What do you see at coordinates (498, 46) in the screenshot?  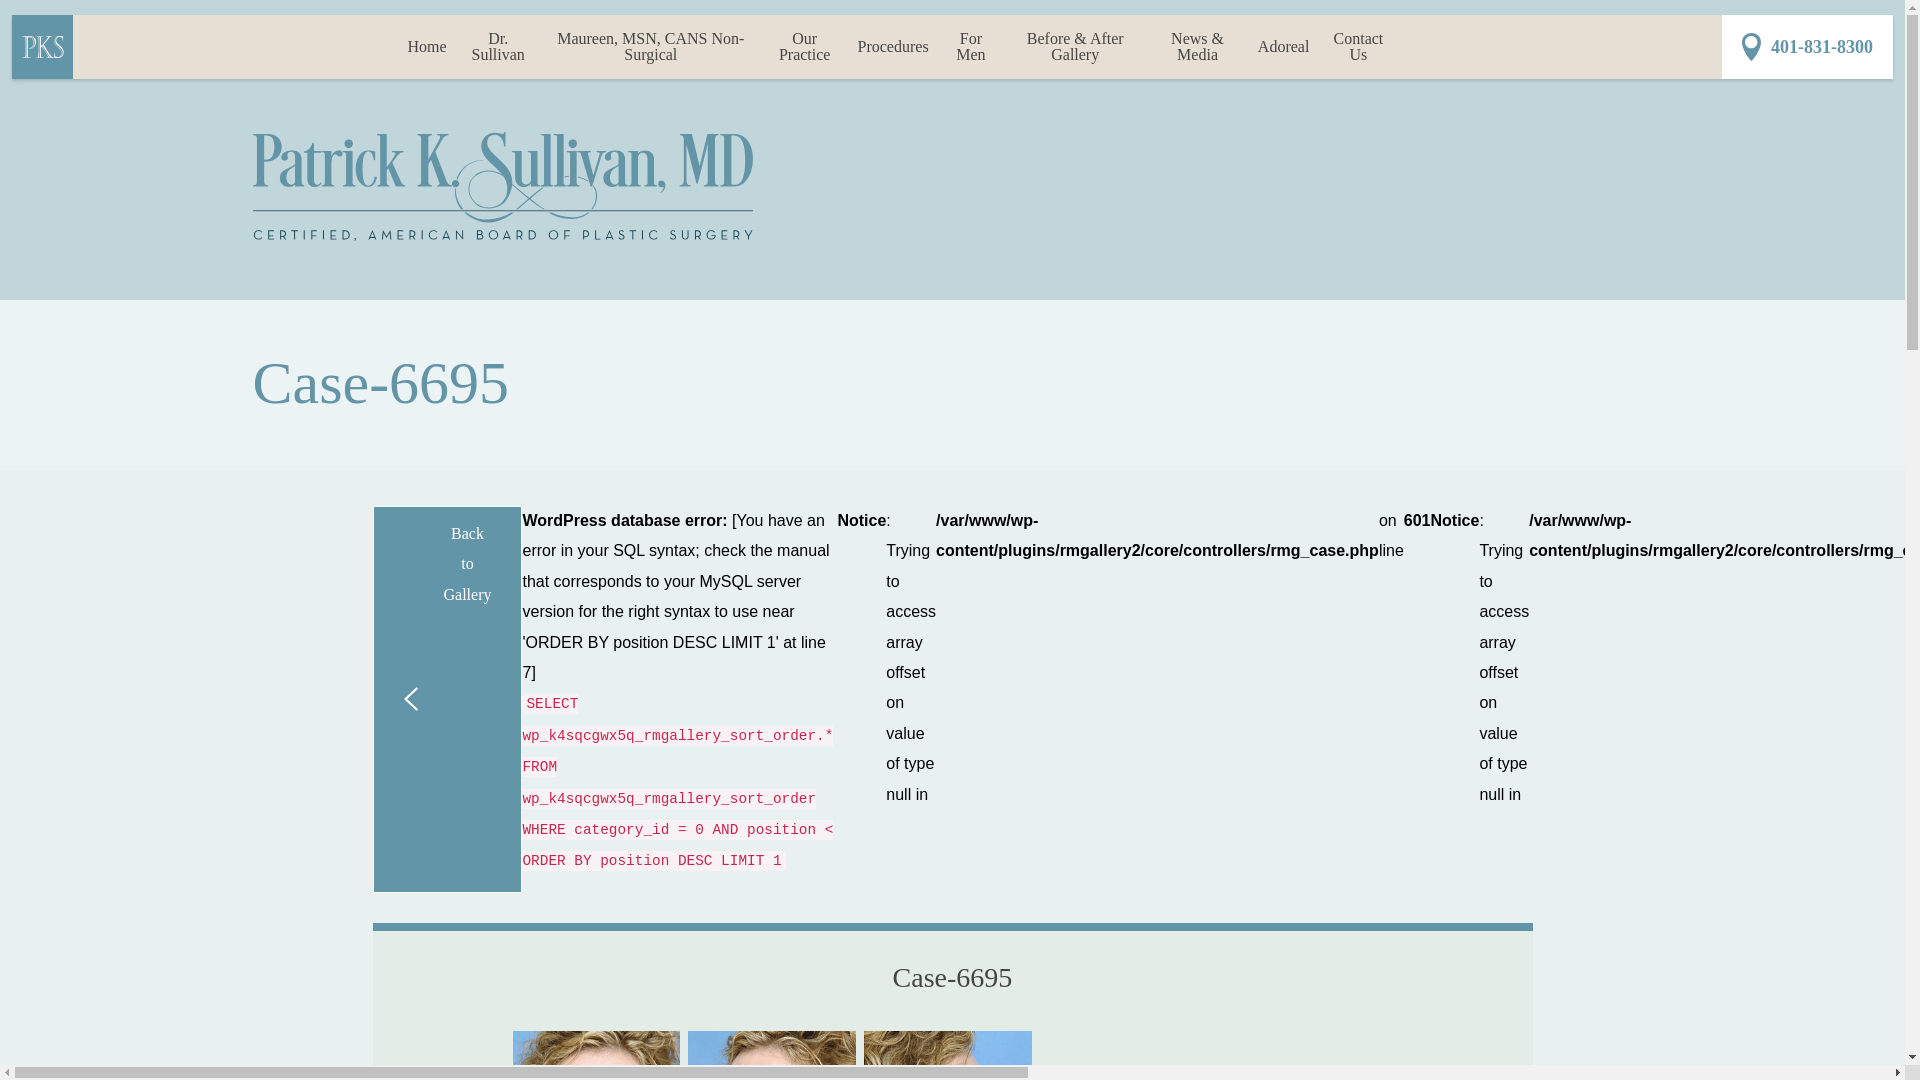 I see `Dr. Sullivan` at bounding box center [498, 46].